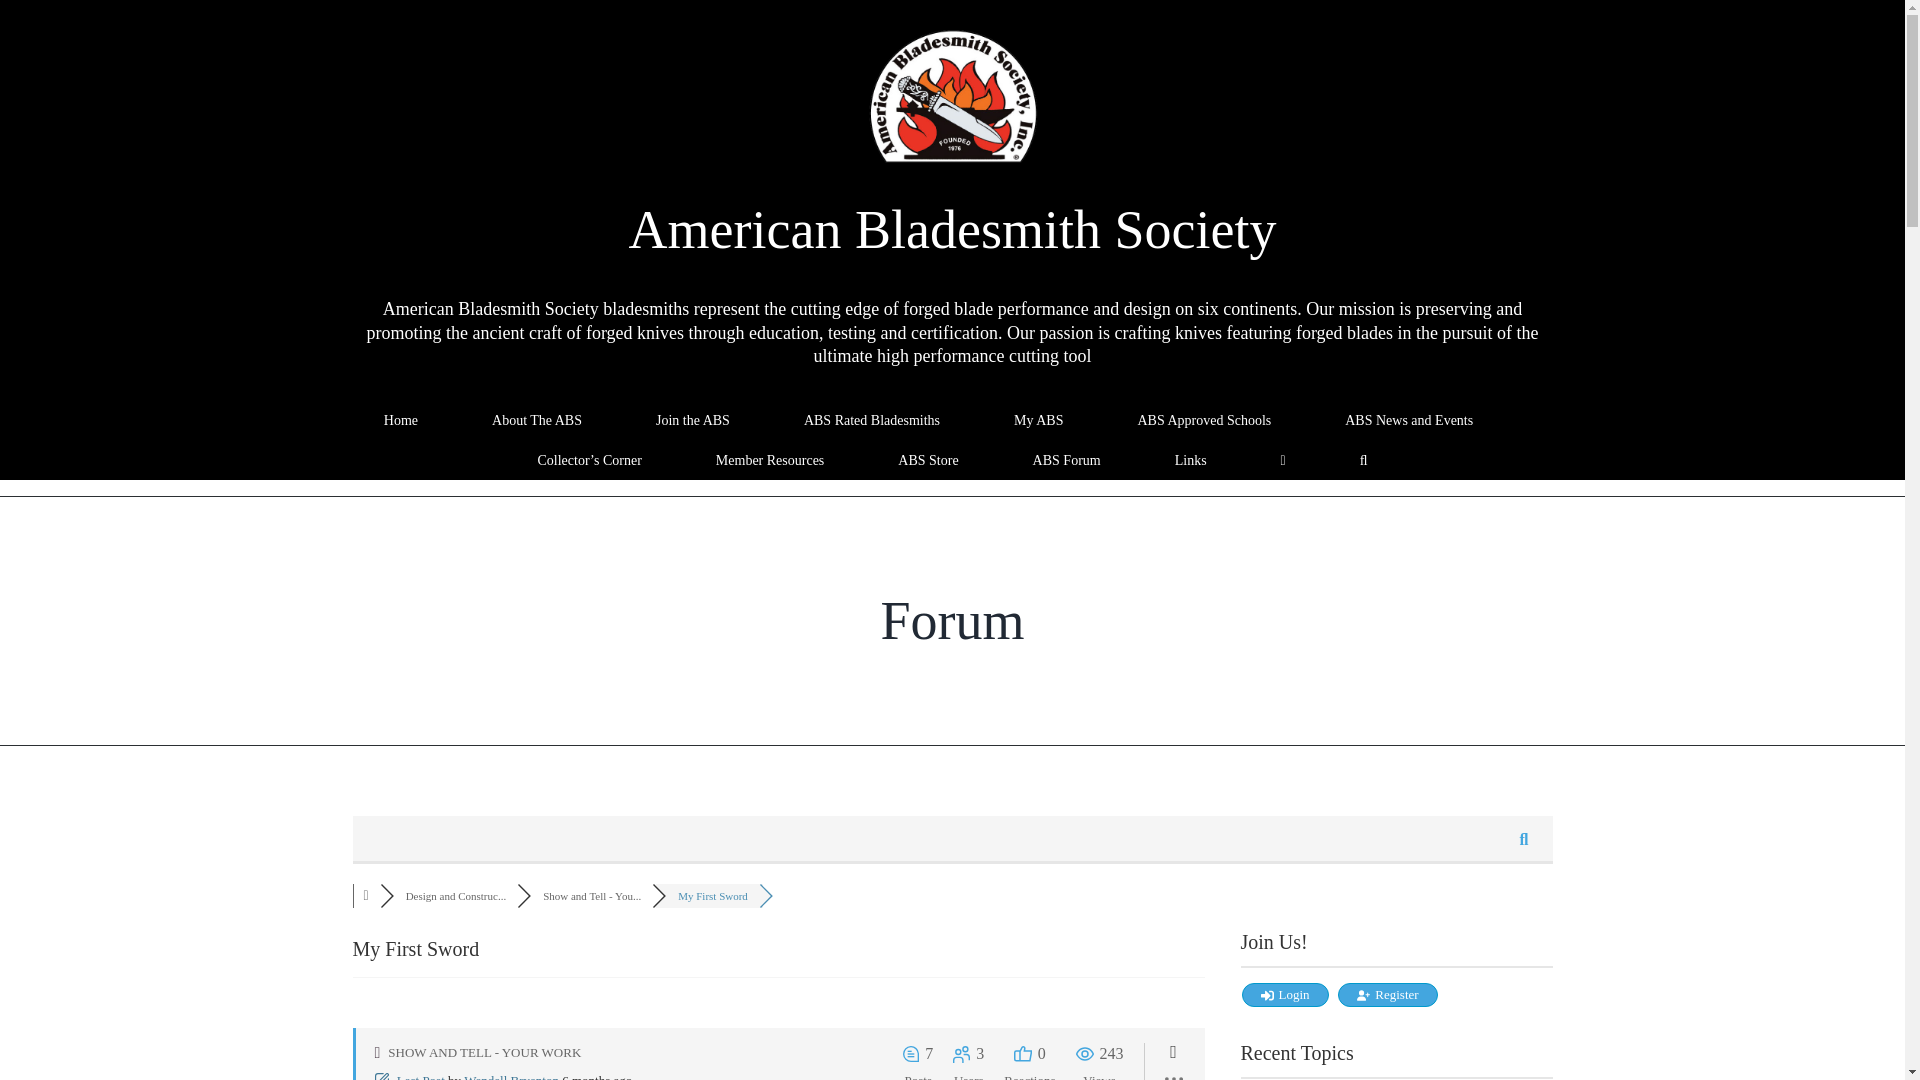  I want to click on My ABS, so click(1038, 418).